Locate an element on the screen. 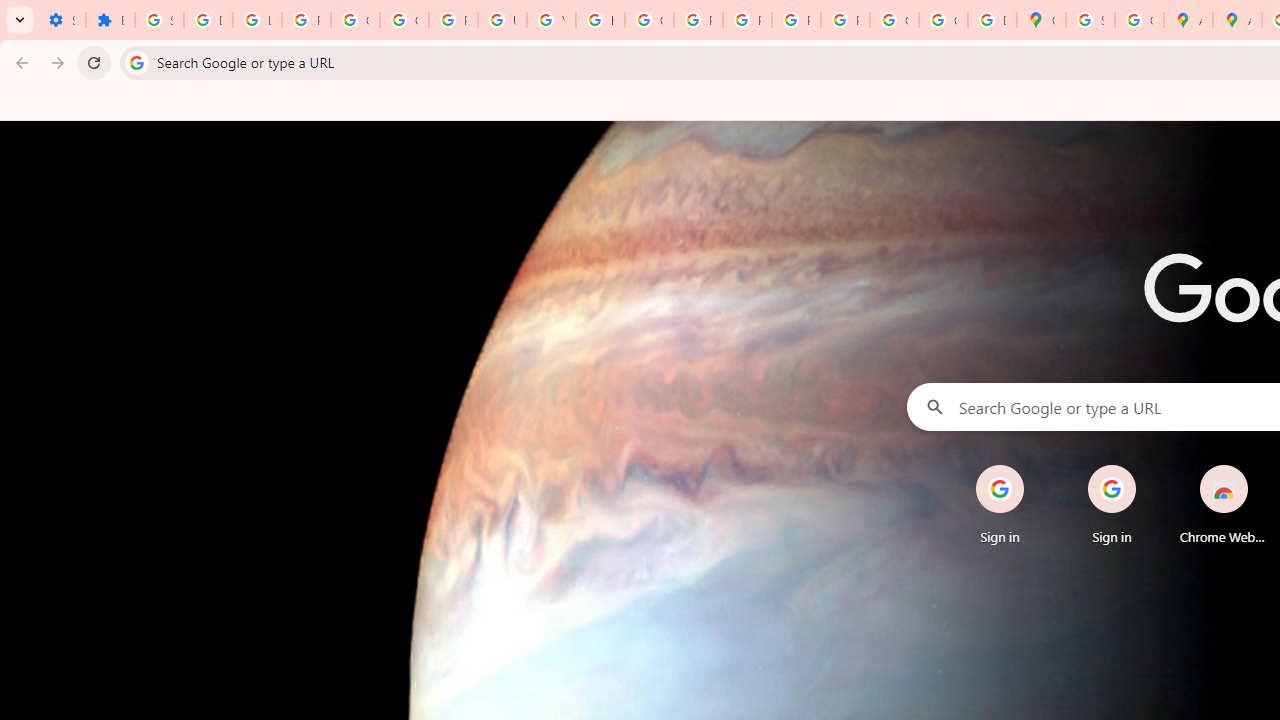 The image size is (1280, 720). https://scholar.google.com/ is located at coordinates (600, 20).